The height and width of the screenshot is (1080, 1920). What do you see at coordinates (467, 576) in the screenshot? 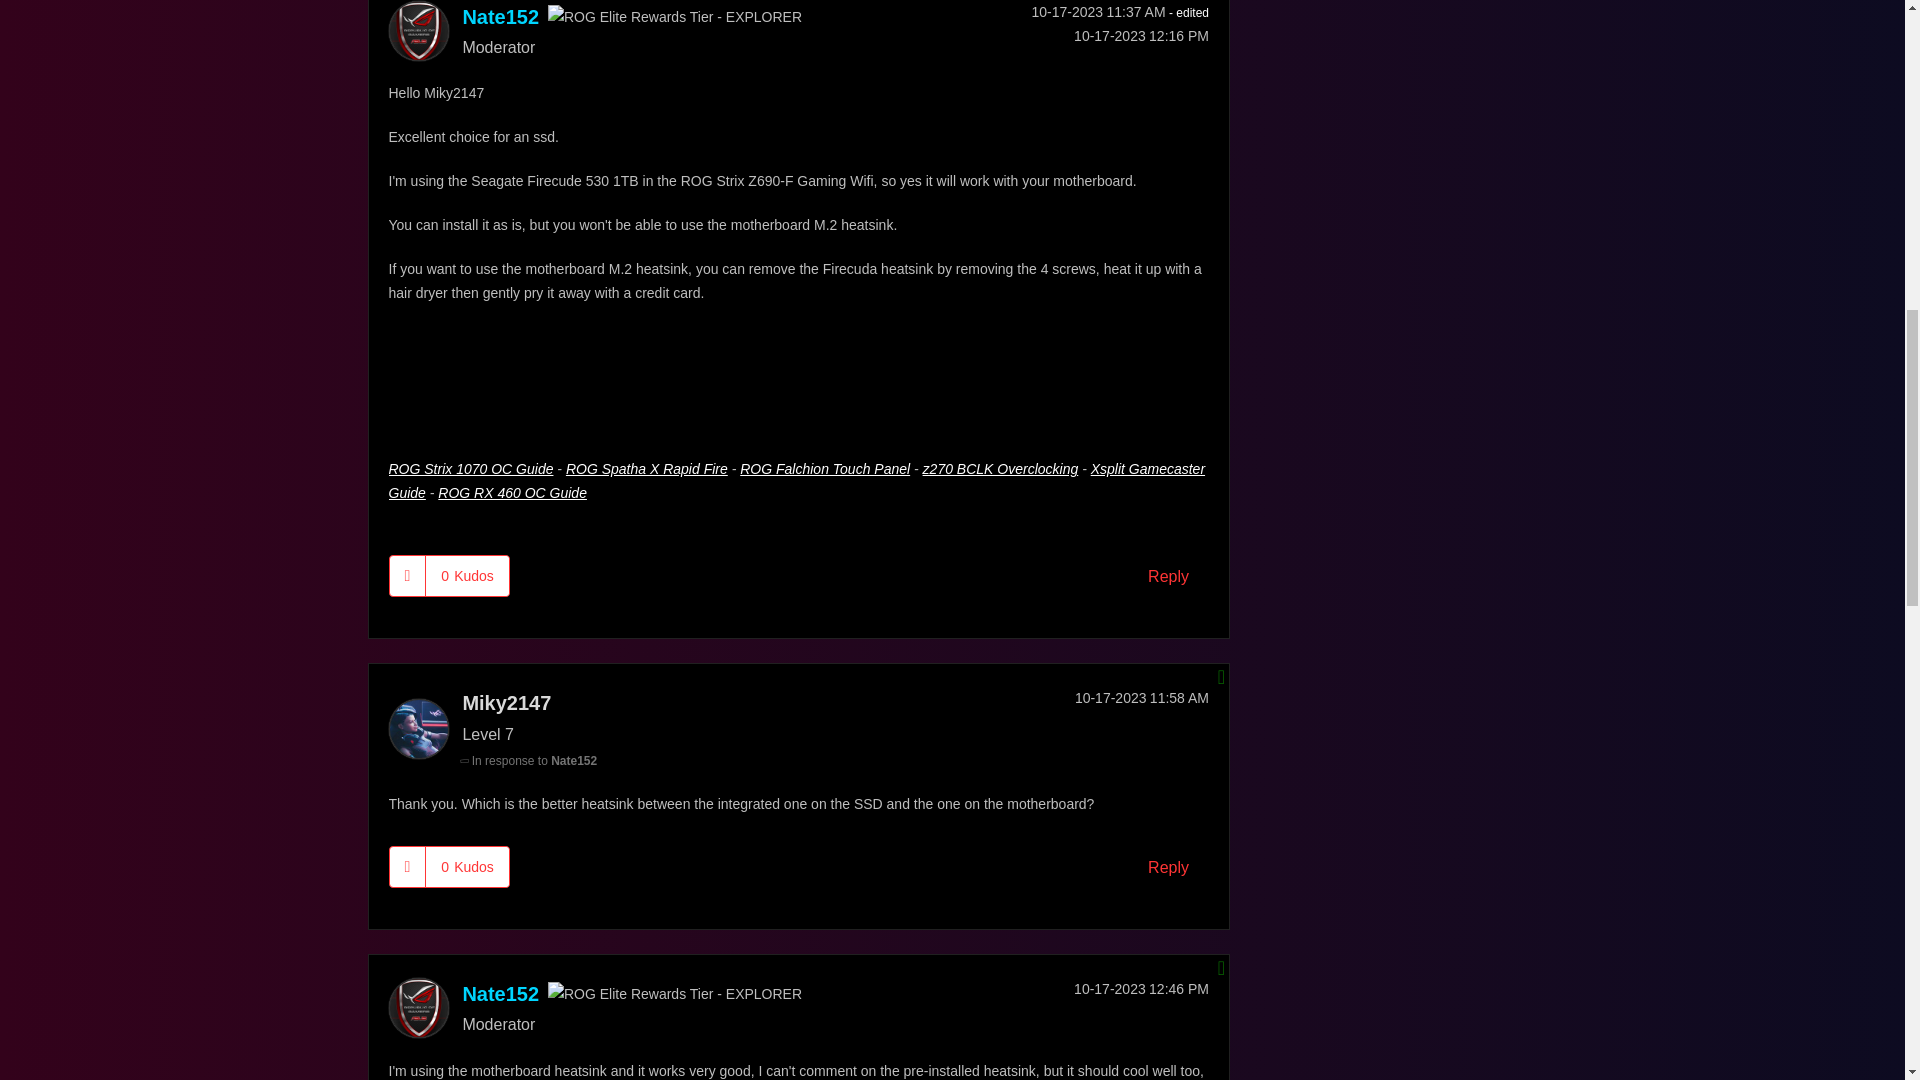
I see `The total number of kudos this post has received.` at bounding box center [467, 576].